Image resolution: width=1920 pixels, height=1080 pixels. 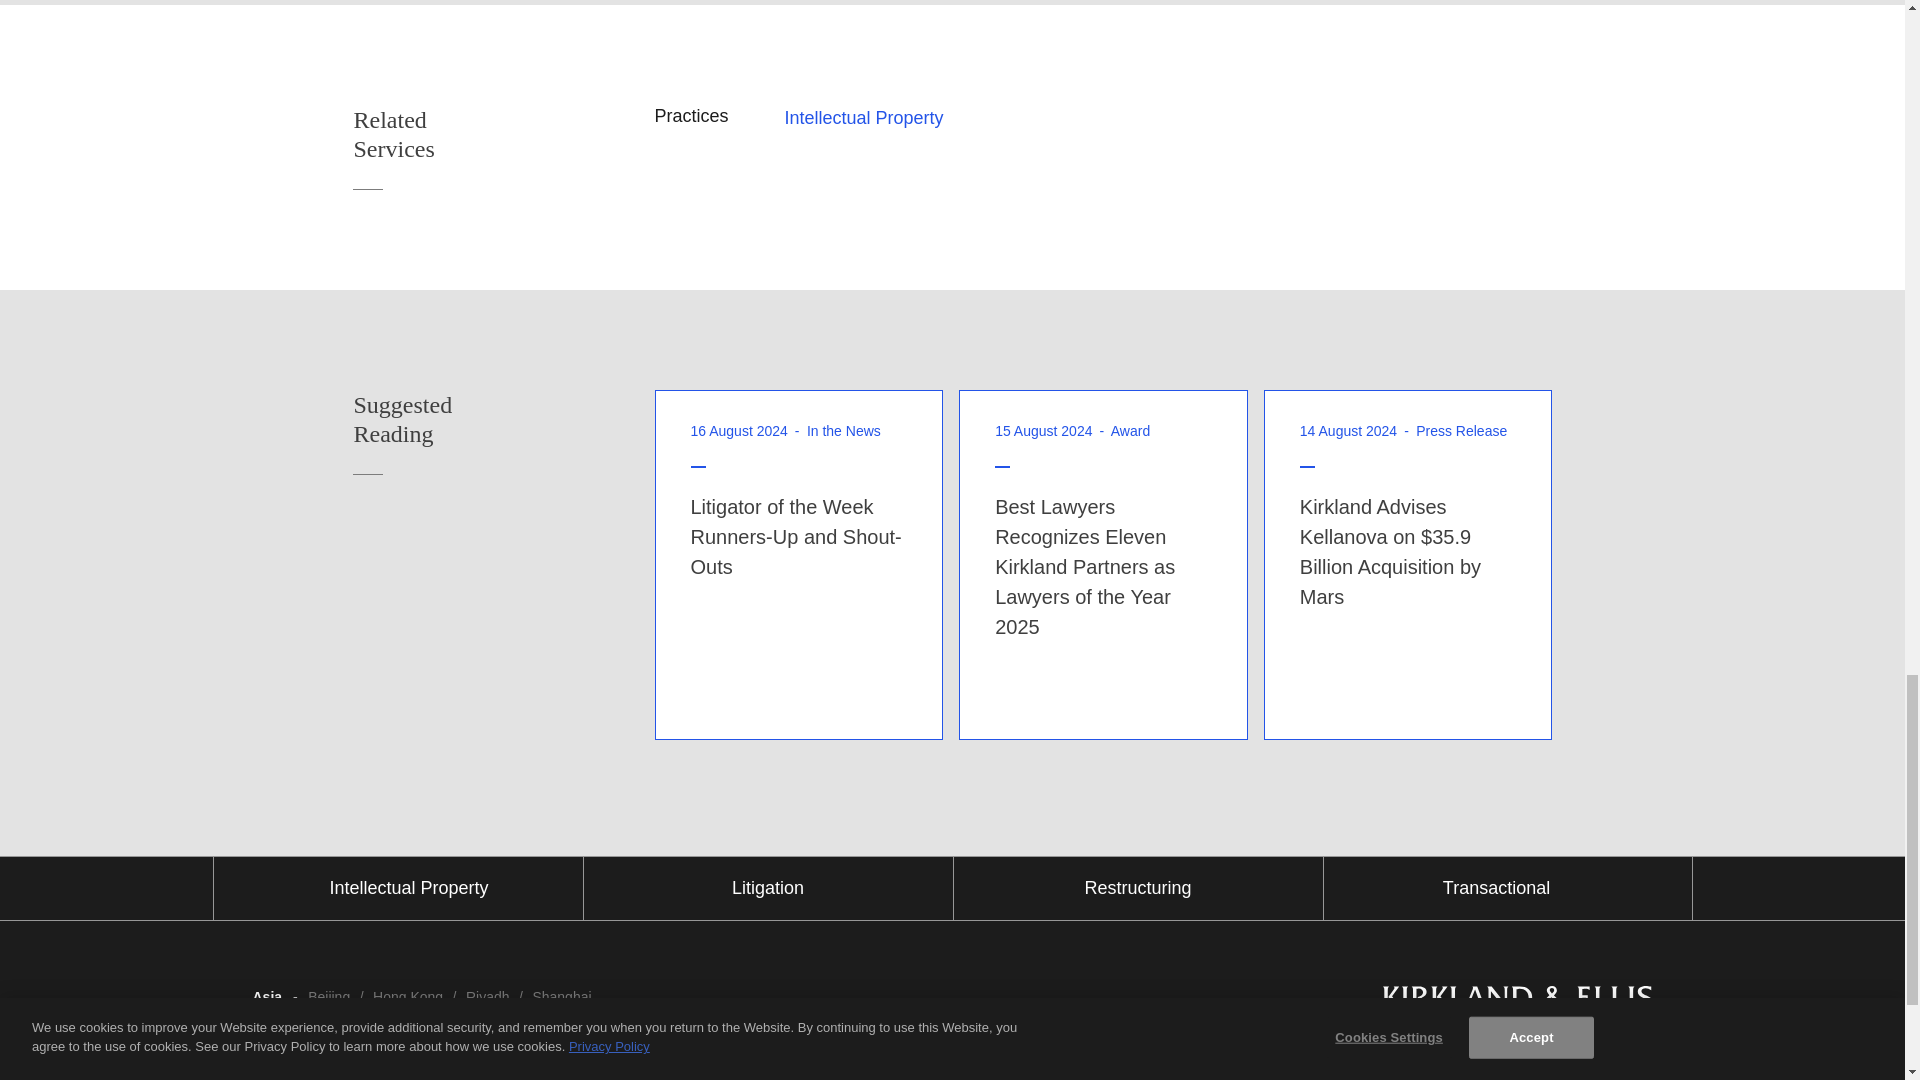 I want to click on Intellectual Property, so click(x=862, y=118).